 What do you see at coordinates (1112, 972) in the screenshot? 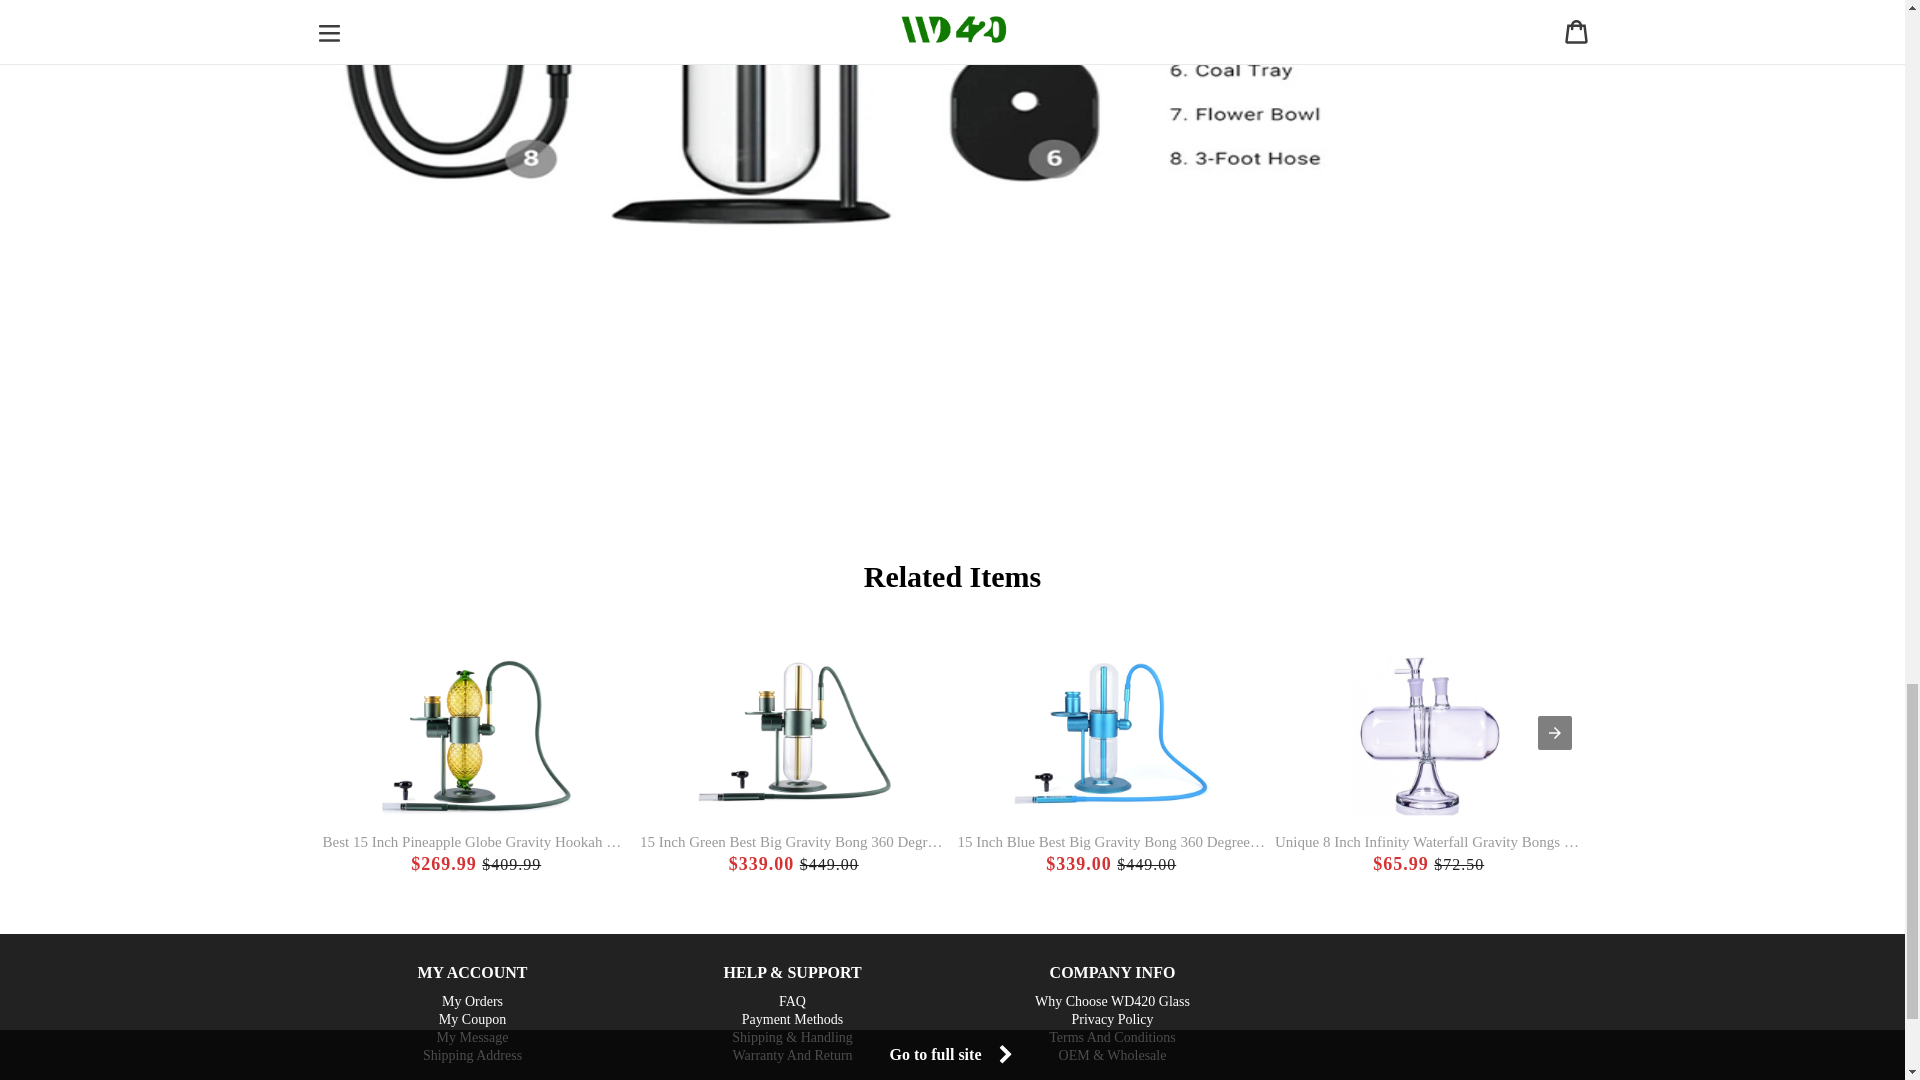
I see `COMPANY INFO` at bounding box center [1112, 972].